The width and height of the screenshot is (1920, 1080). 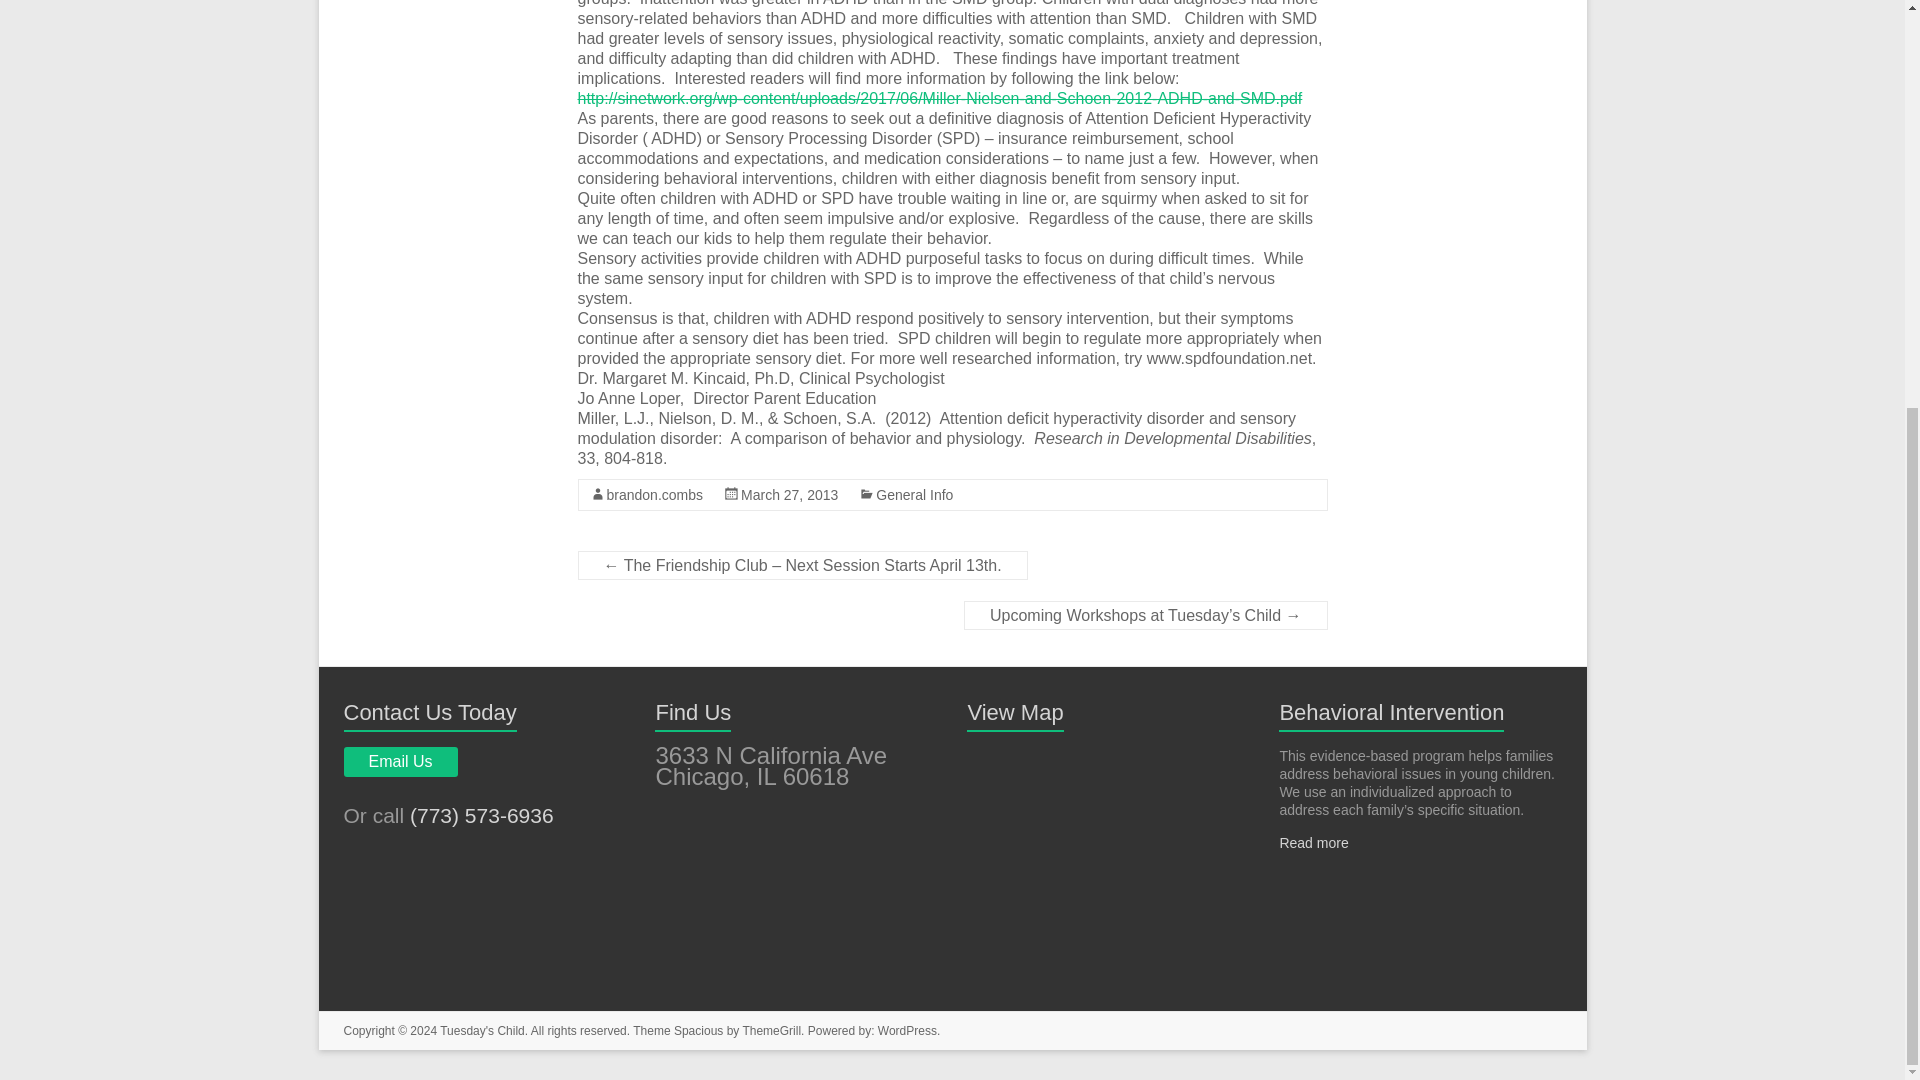 What do you see at coordinates (698, 1030) in the screenshot?
I see `Spacious` at bounding box center [698, 1030].